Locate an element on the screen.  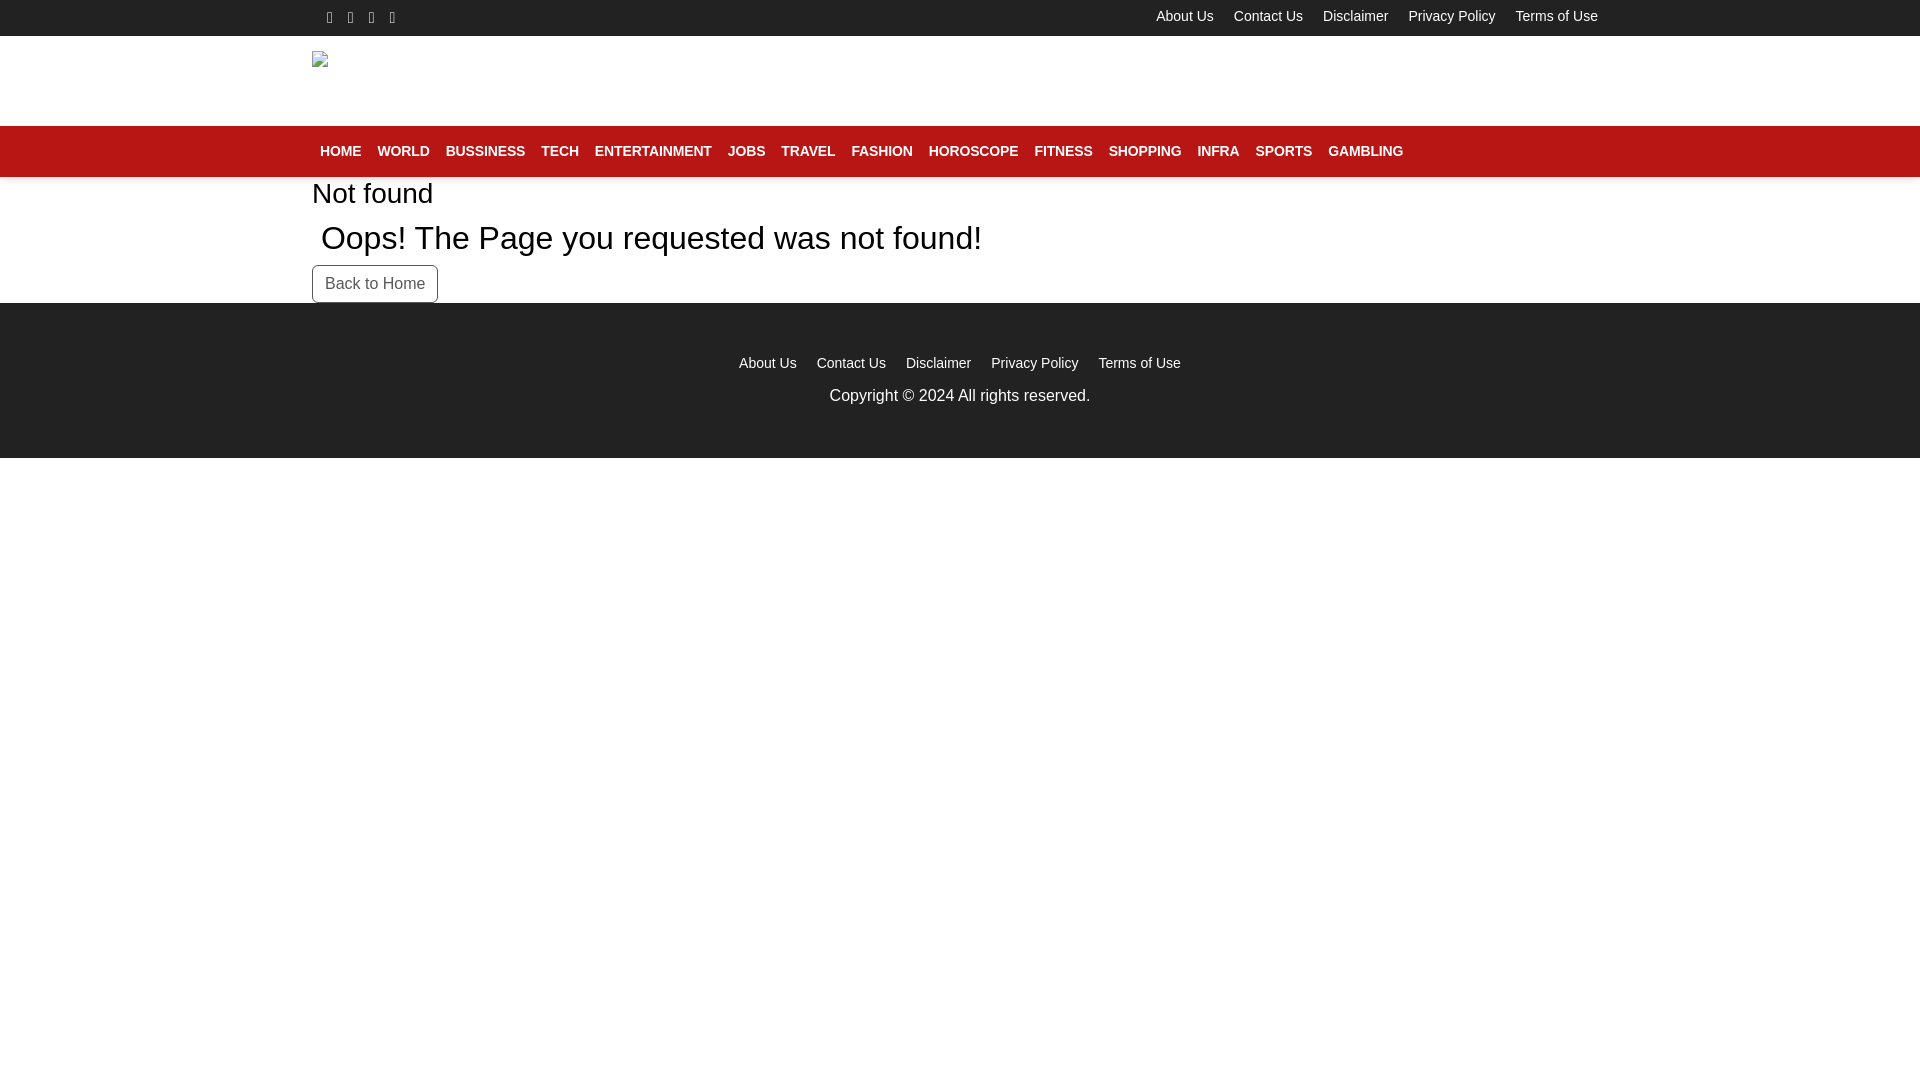
WORLD is located at coordinates (402, 152).